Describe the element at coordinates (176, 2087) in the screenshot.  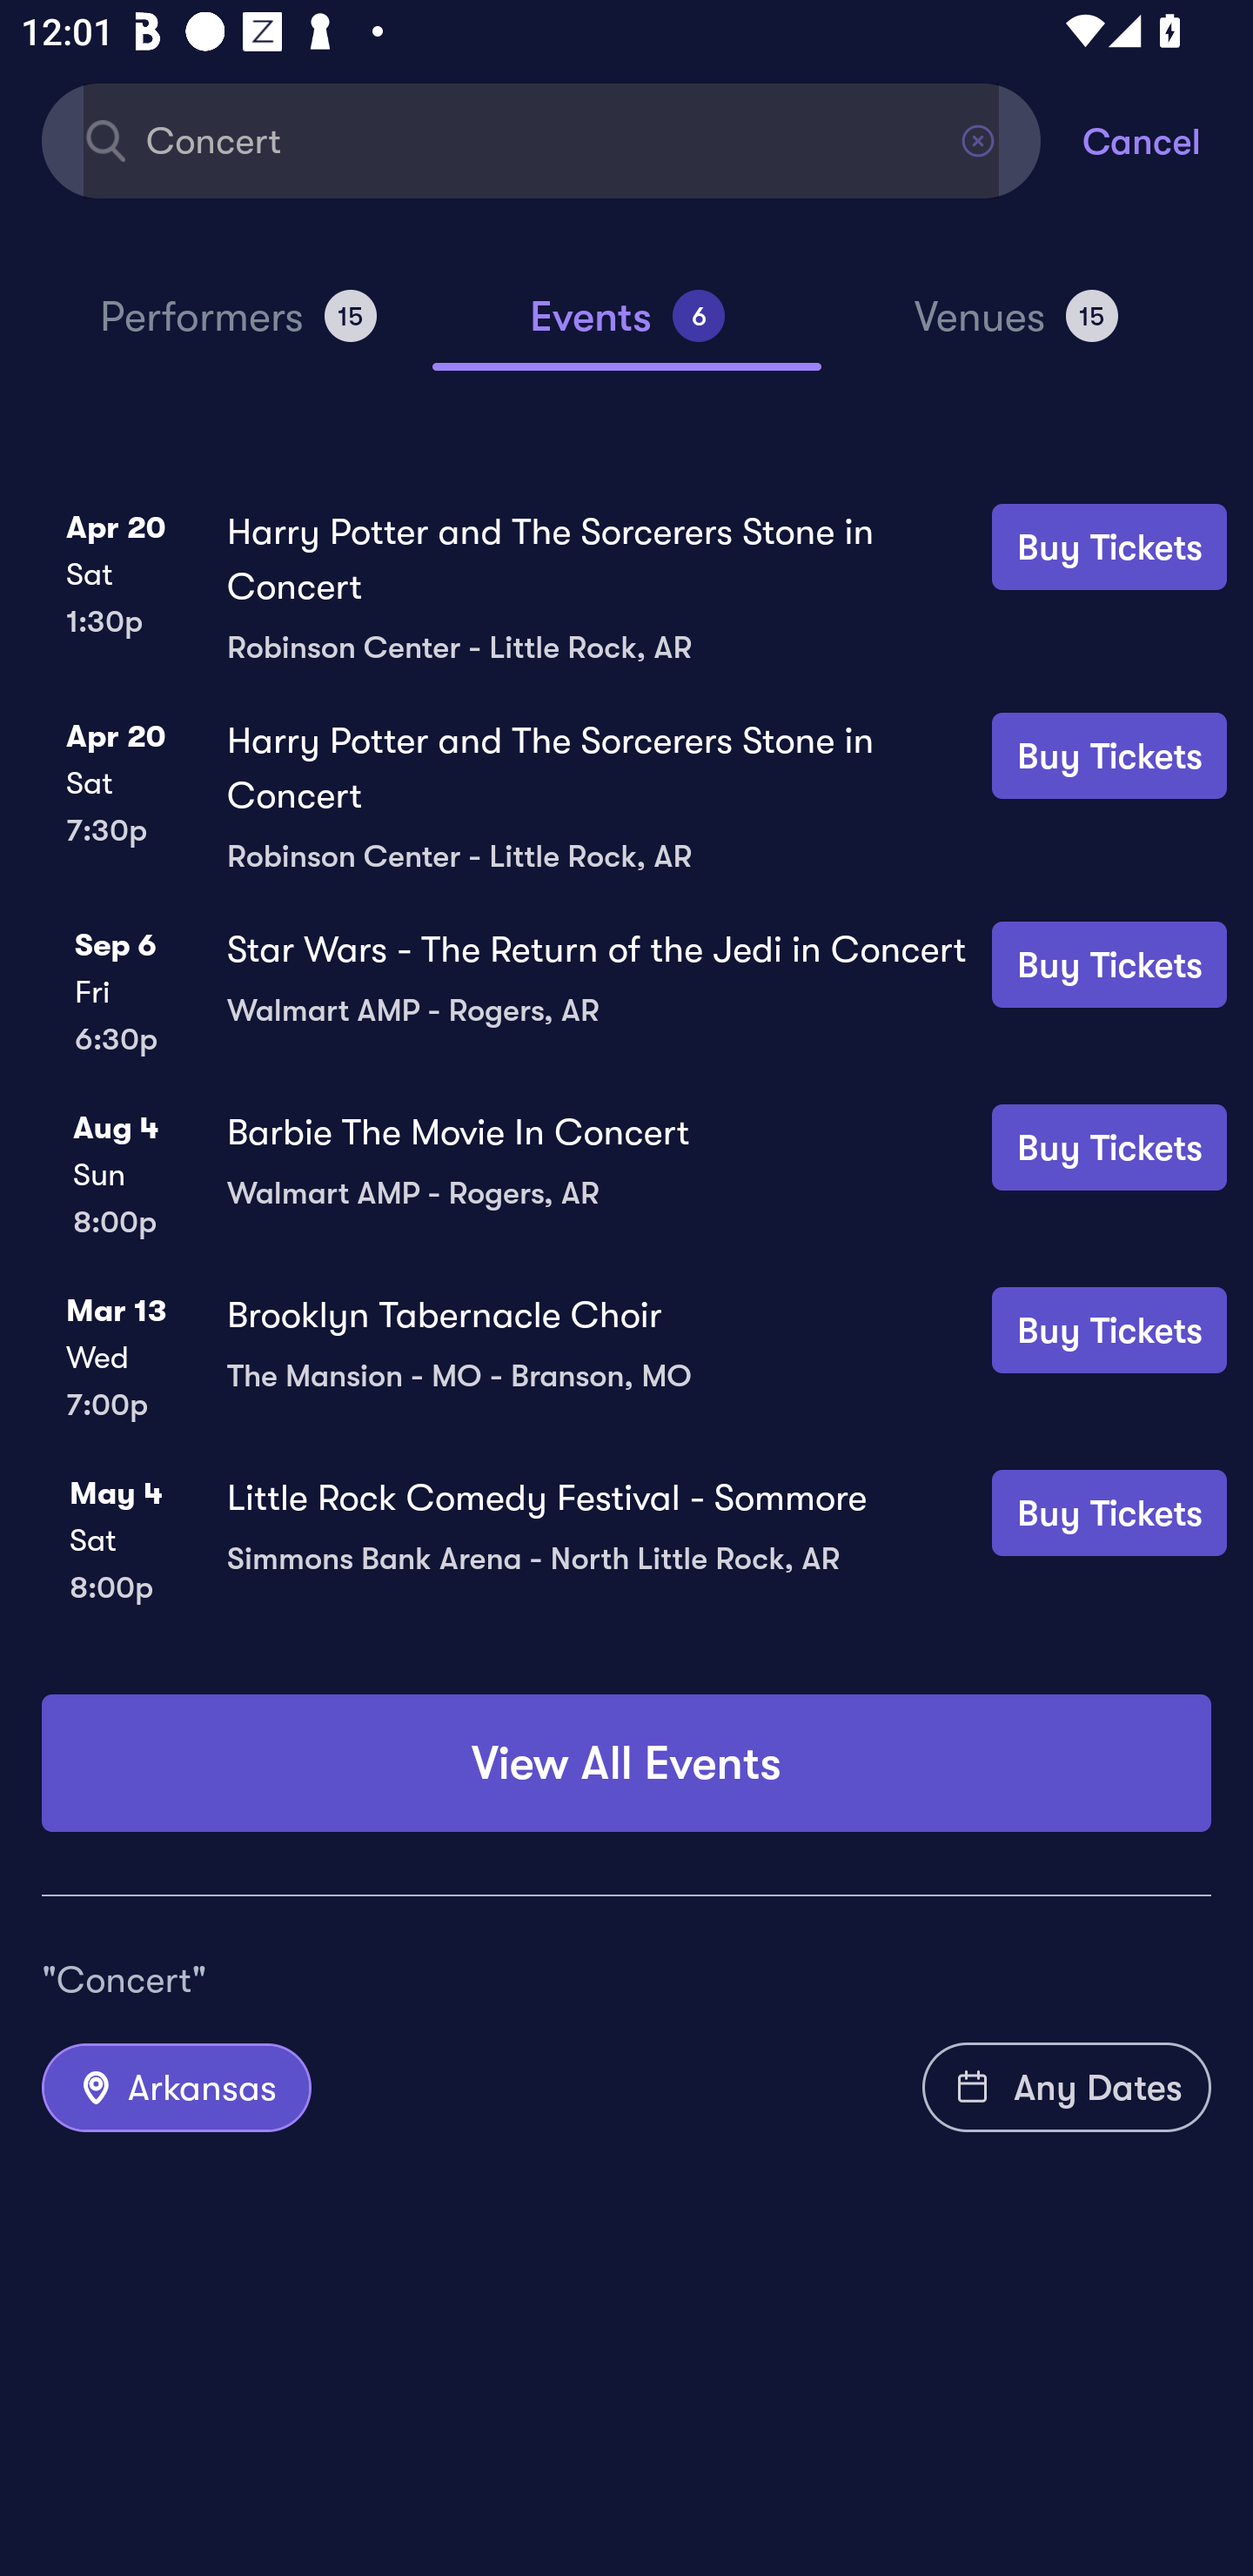
I see `Arkansas` at that location.